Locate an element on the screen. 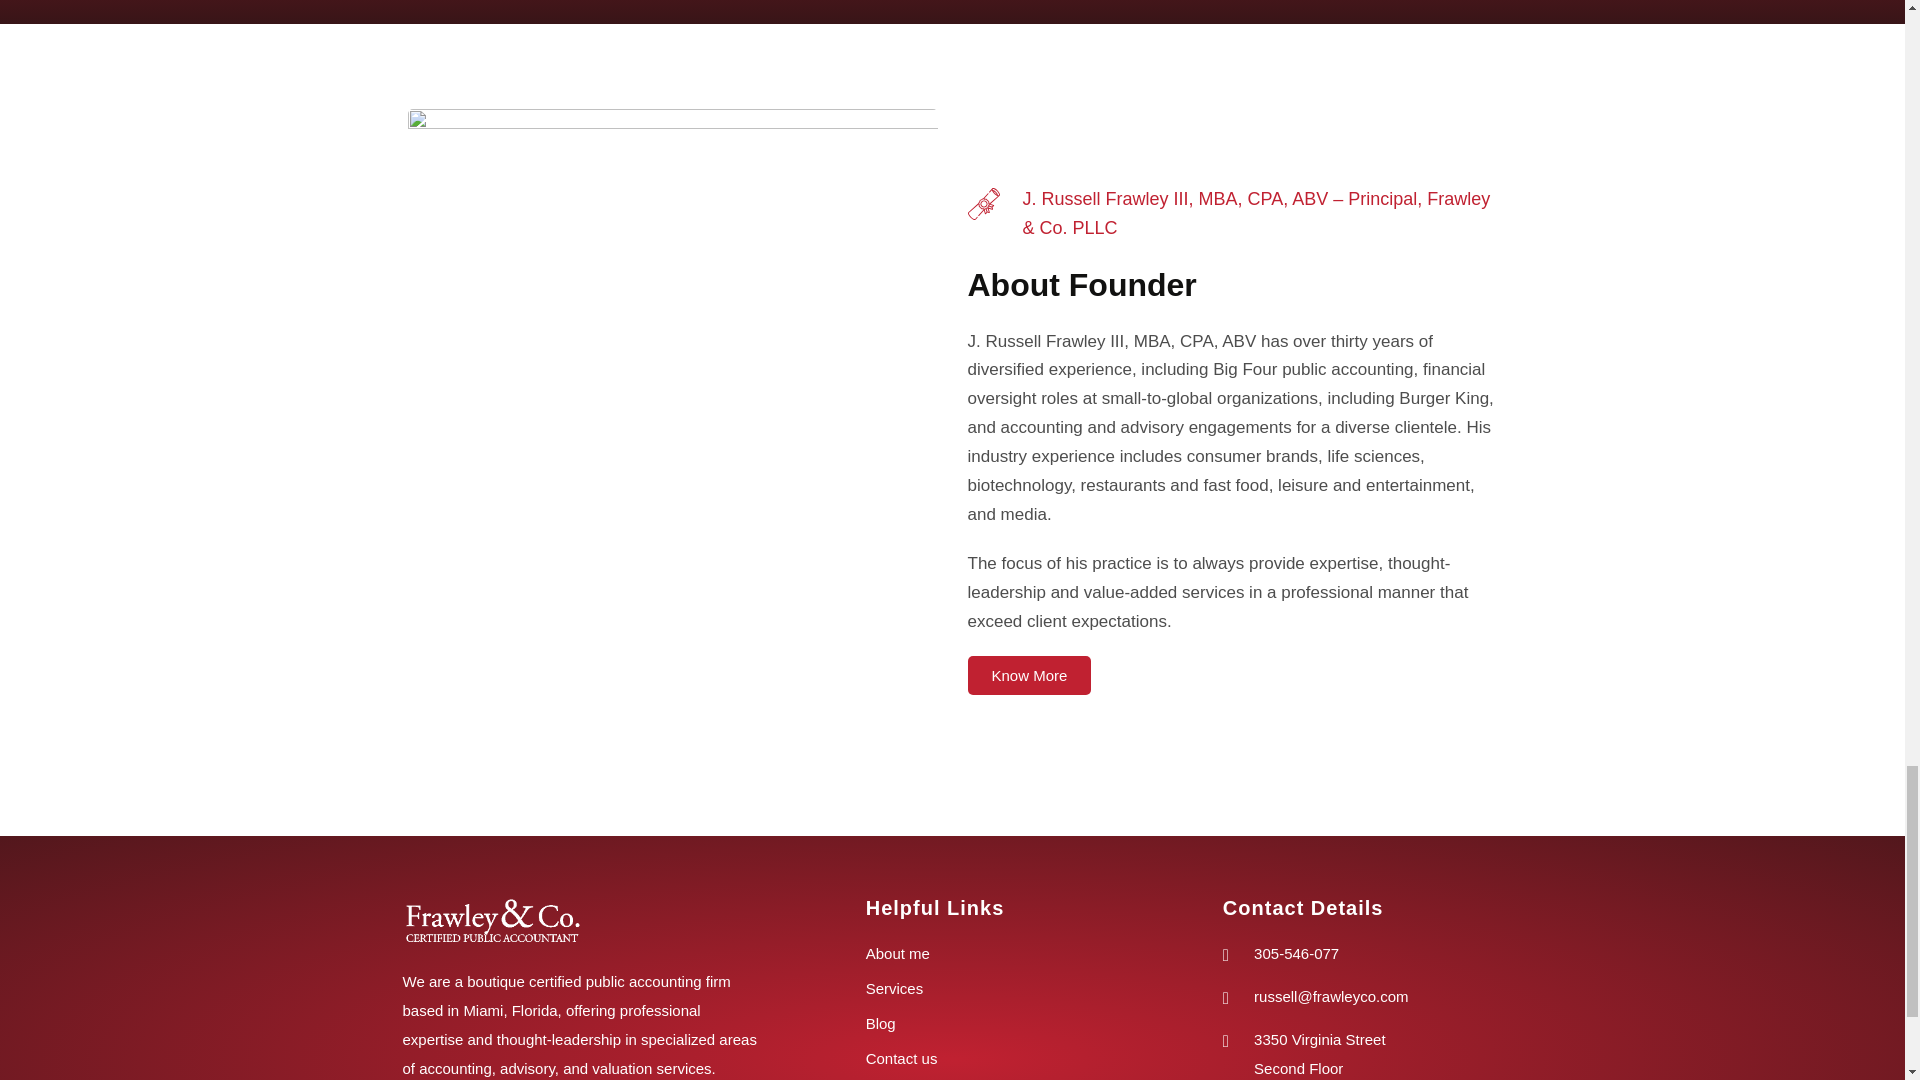 The width and height of the screenshot is (1920, 1080). Contact us is located at coordinates (1009, 1059).